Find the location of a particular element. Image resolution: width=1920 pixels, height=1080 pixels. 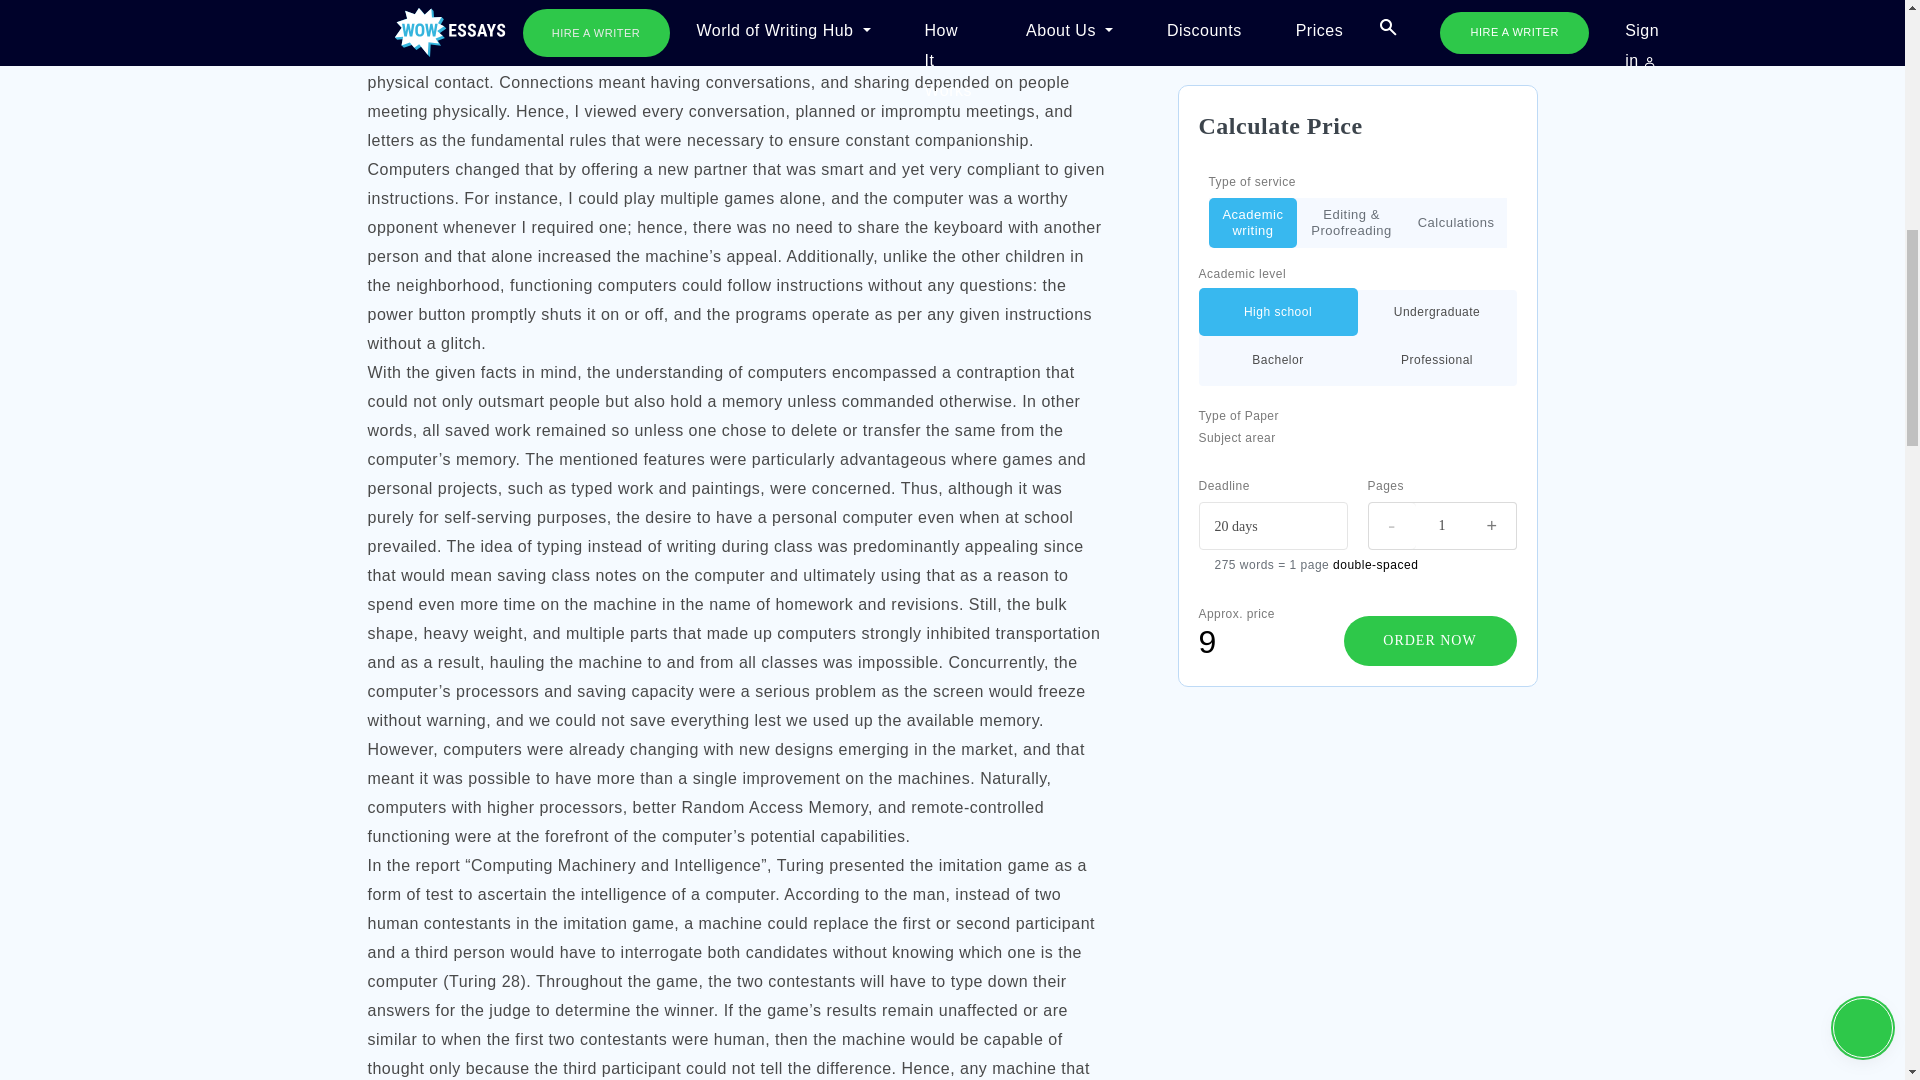

1 is located at coordinates (1442, 134).